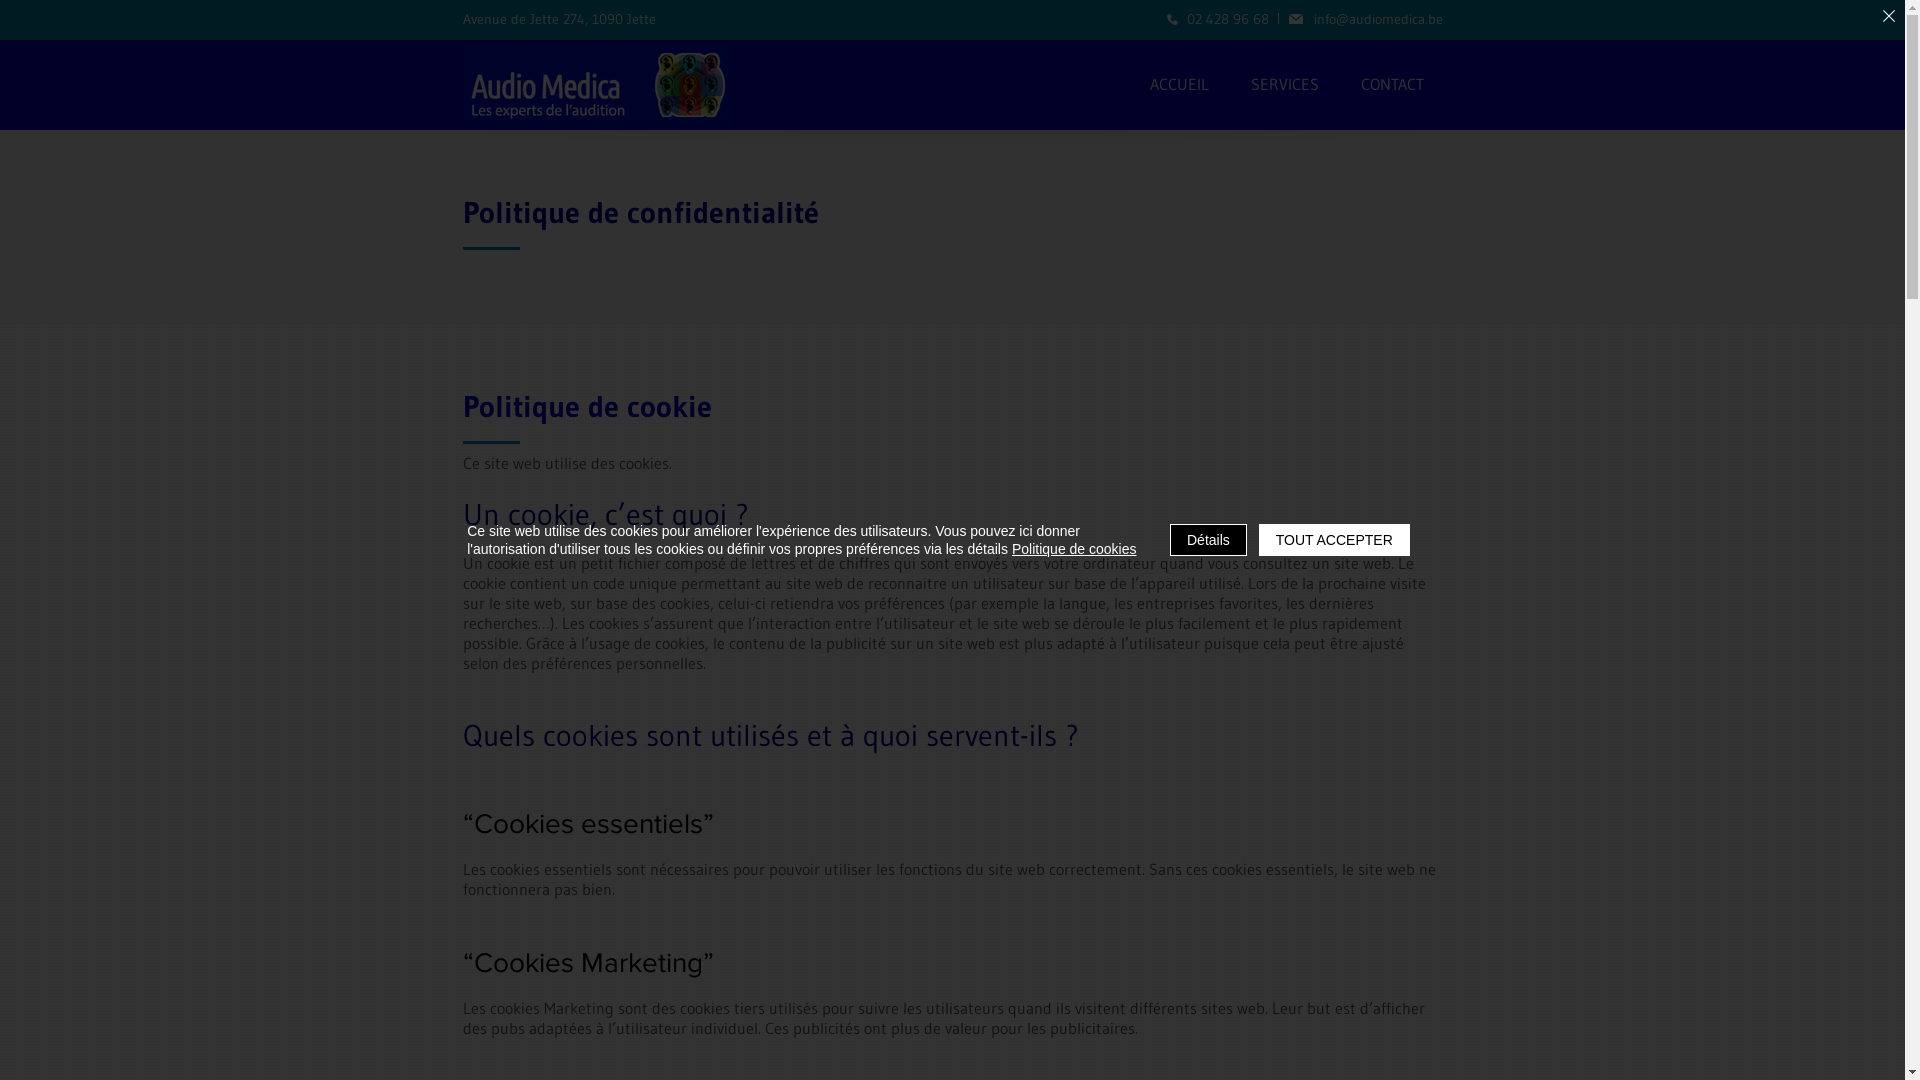 The height and width of the screenshot is (1080, 1920). I want to click on ACCUEIL, so click(1180, 86).